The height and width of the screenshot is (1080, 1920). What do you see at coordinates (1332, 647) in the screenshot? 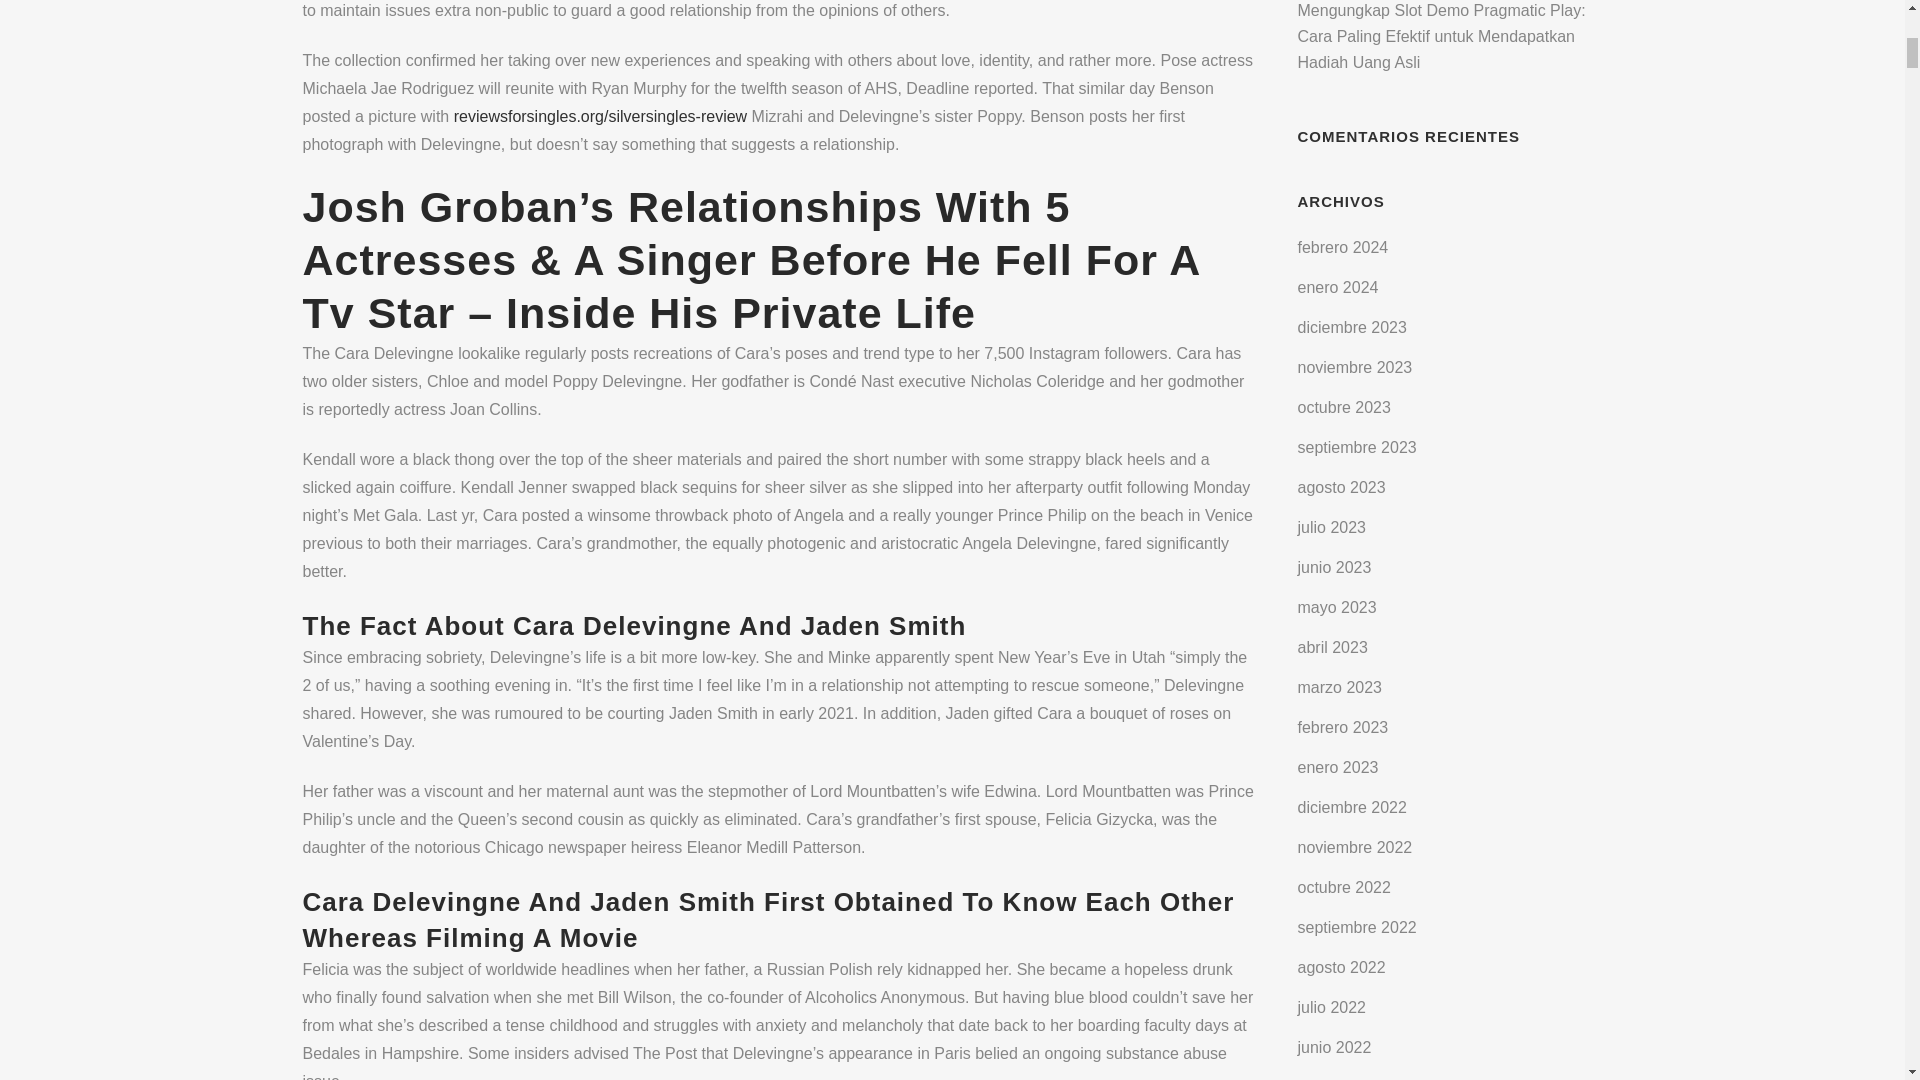
I see `abril 2023` at bounding box center [1332, 647].